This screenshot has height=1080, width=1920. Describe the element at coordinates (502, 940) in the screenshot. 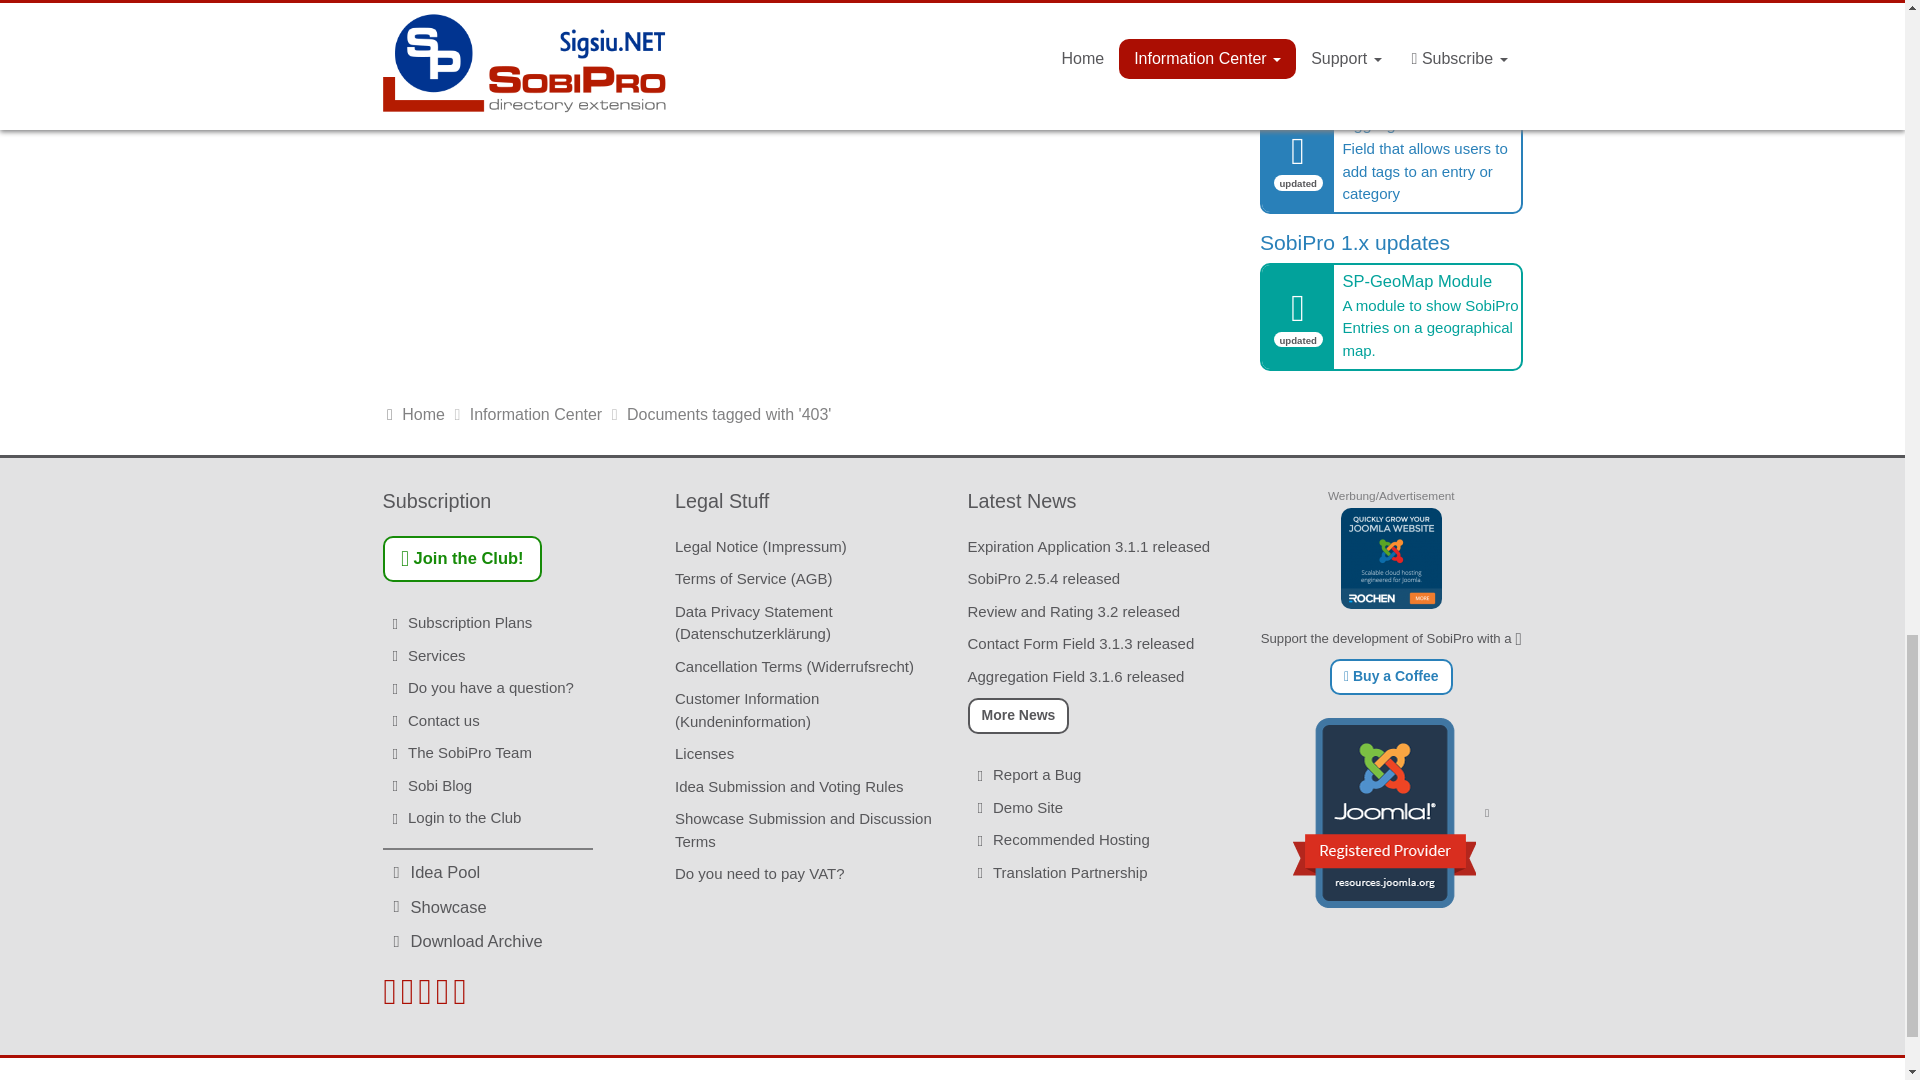

I see `Download older versions of SobiPro and its applications` at that location.